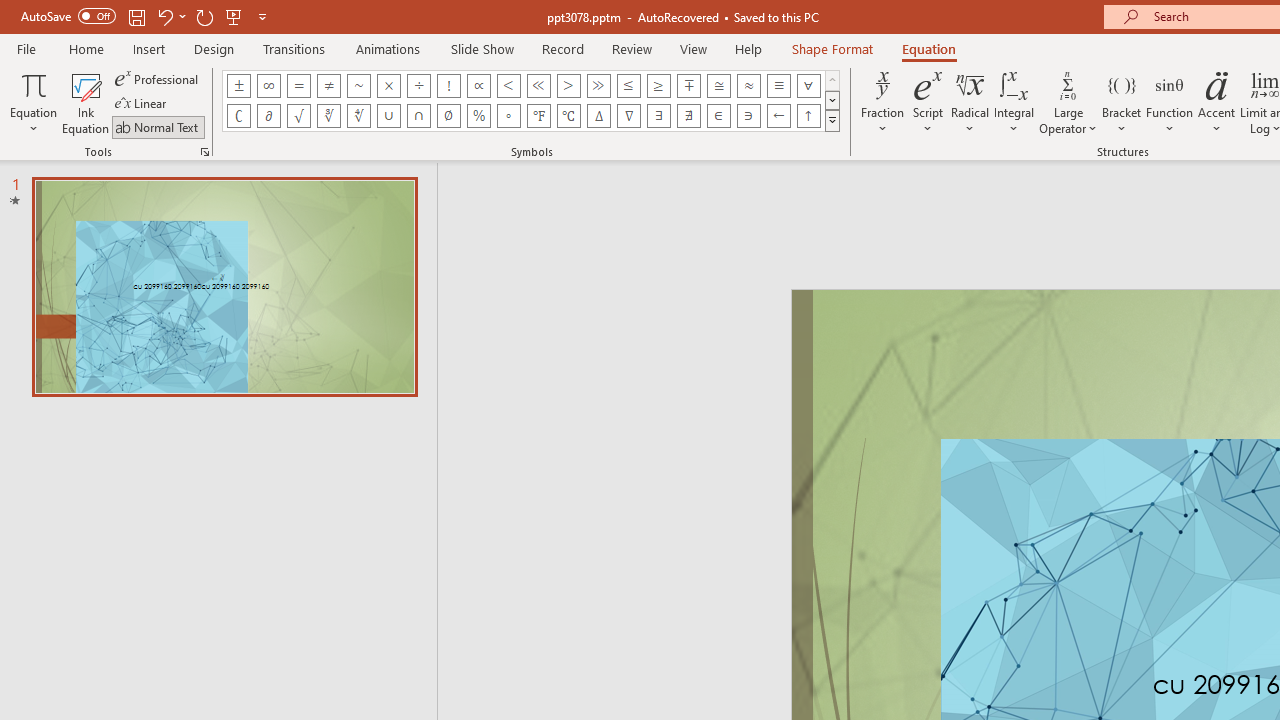  Describe the element at coordinates (418, 116) in the screenshot. I see `Equation Symbol Intersection` at that location.